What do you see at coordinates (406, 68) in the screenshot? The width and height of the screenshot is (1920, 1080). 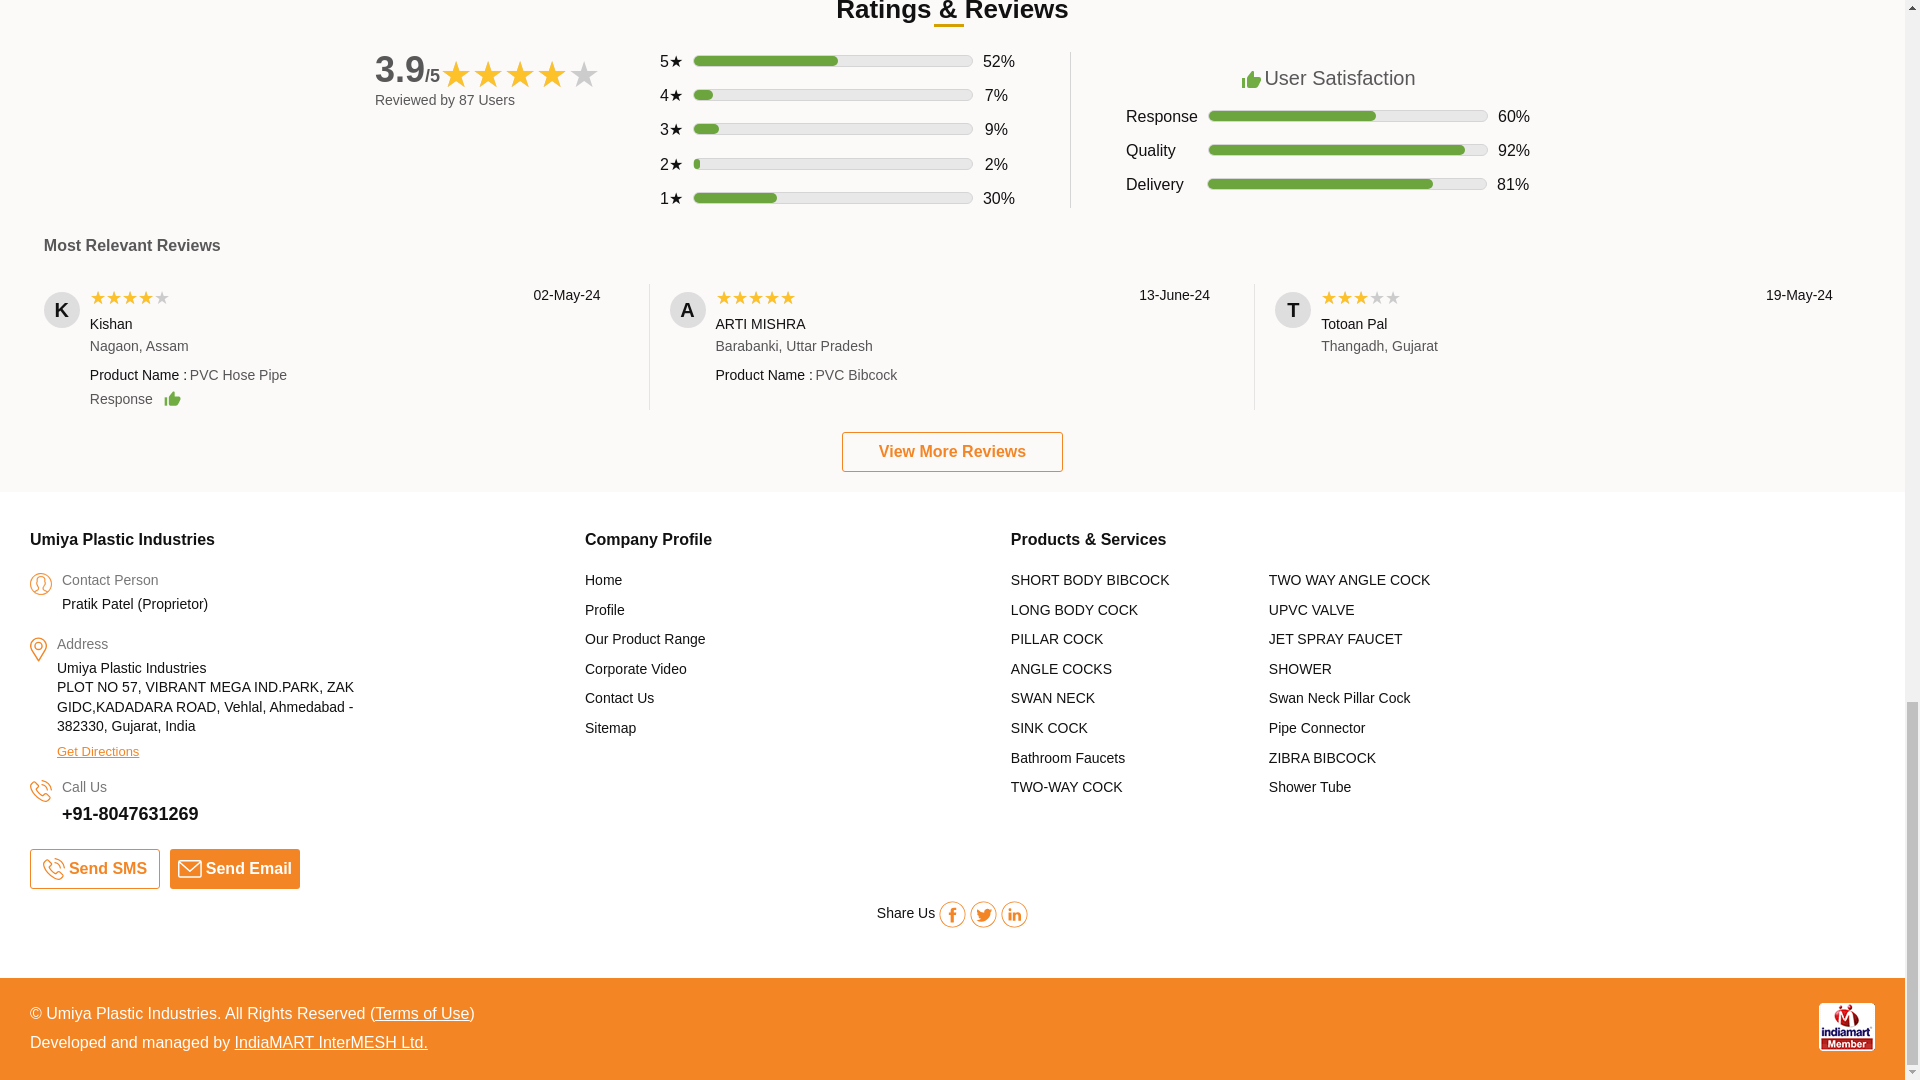 I see `3.9 out of 5 Votes` at bounding box center [406, 68].